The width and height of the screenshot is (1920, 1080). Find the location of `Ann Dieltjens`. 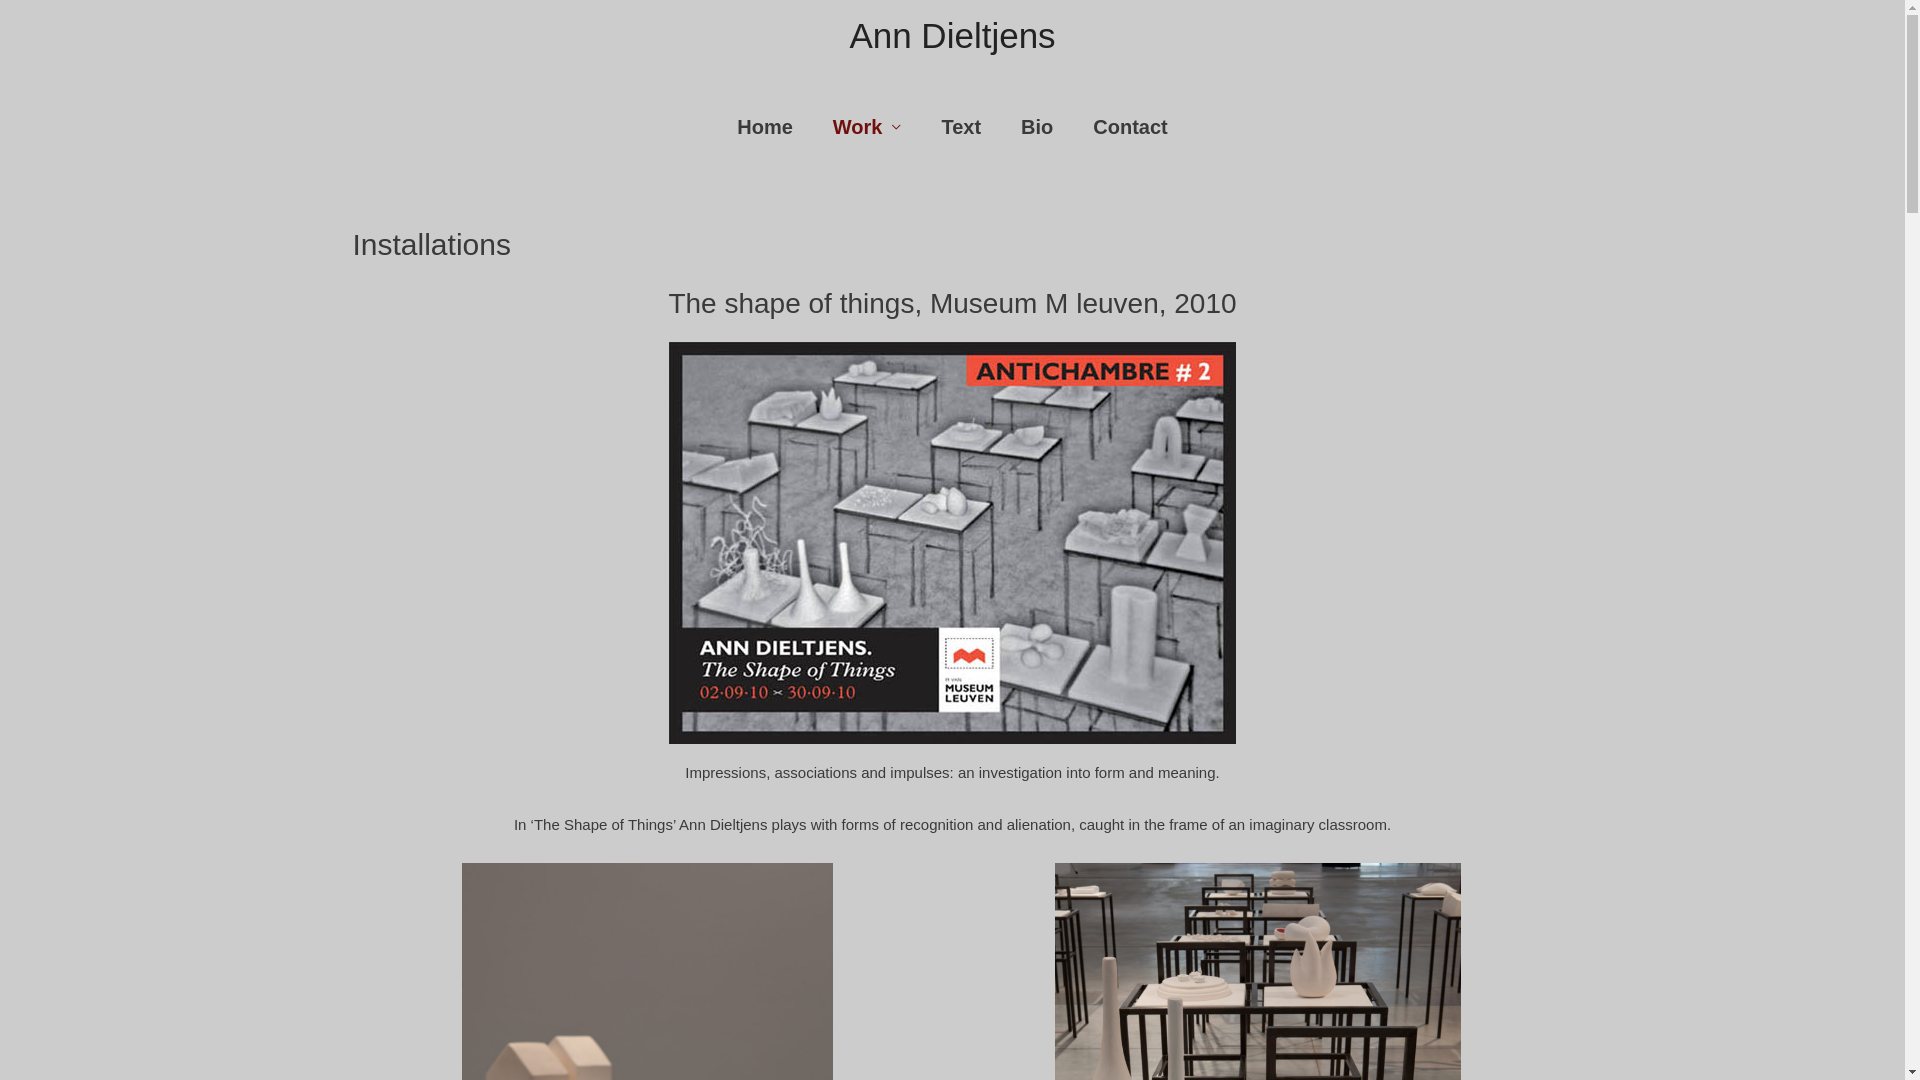

Ann Dieltjens is located at coordinates (952, 36).